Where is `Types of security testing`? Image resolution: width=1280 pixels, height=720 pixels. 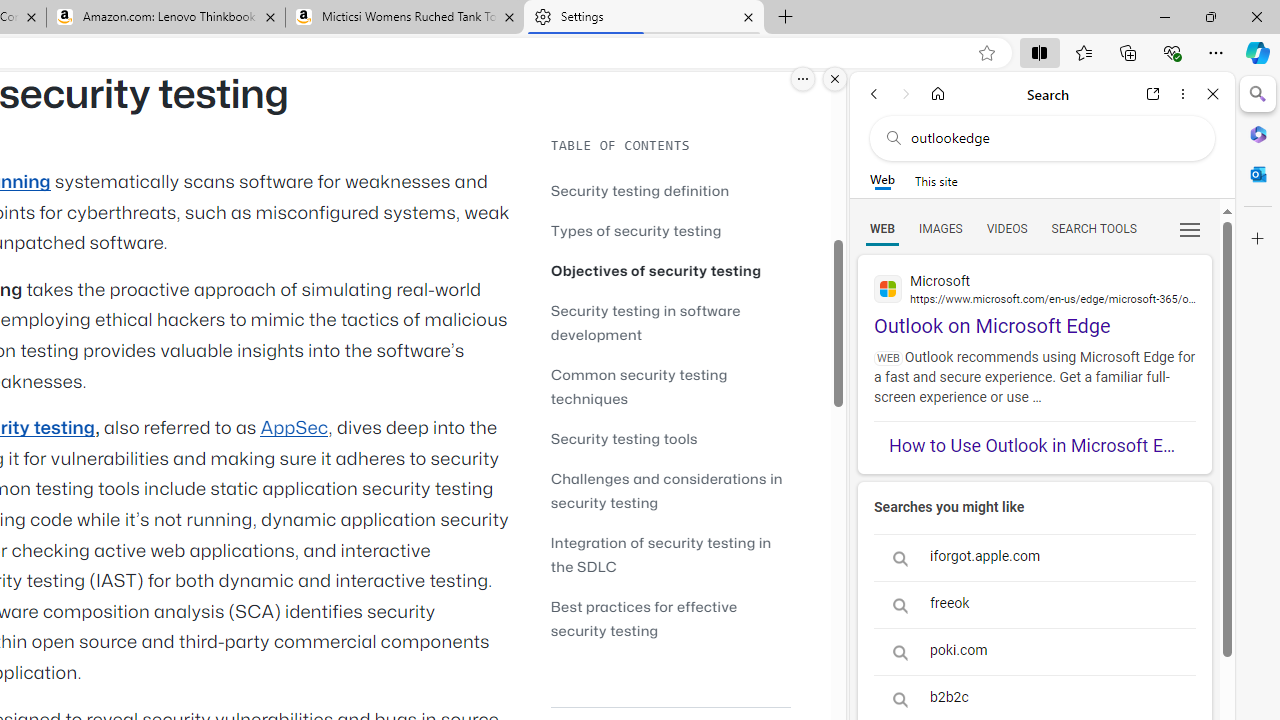 Types of security testing is located at coordinates (636, 230).